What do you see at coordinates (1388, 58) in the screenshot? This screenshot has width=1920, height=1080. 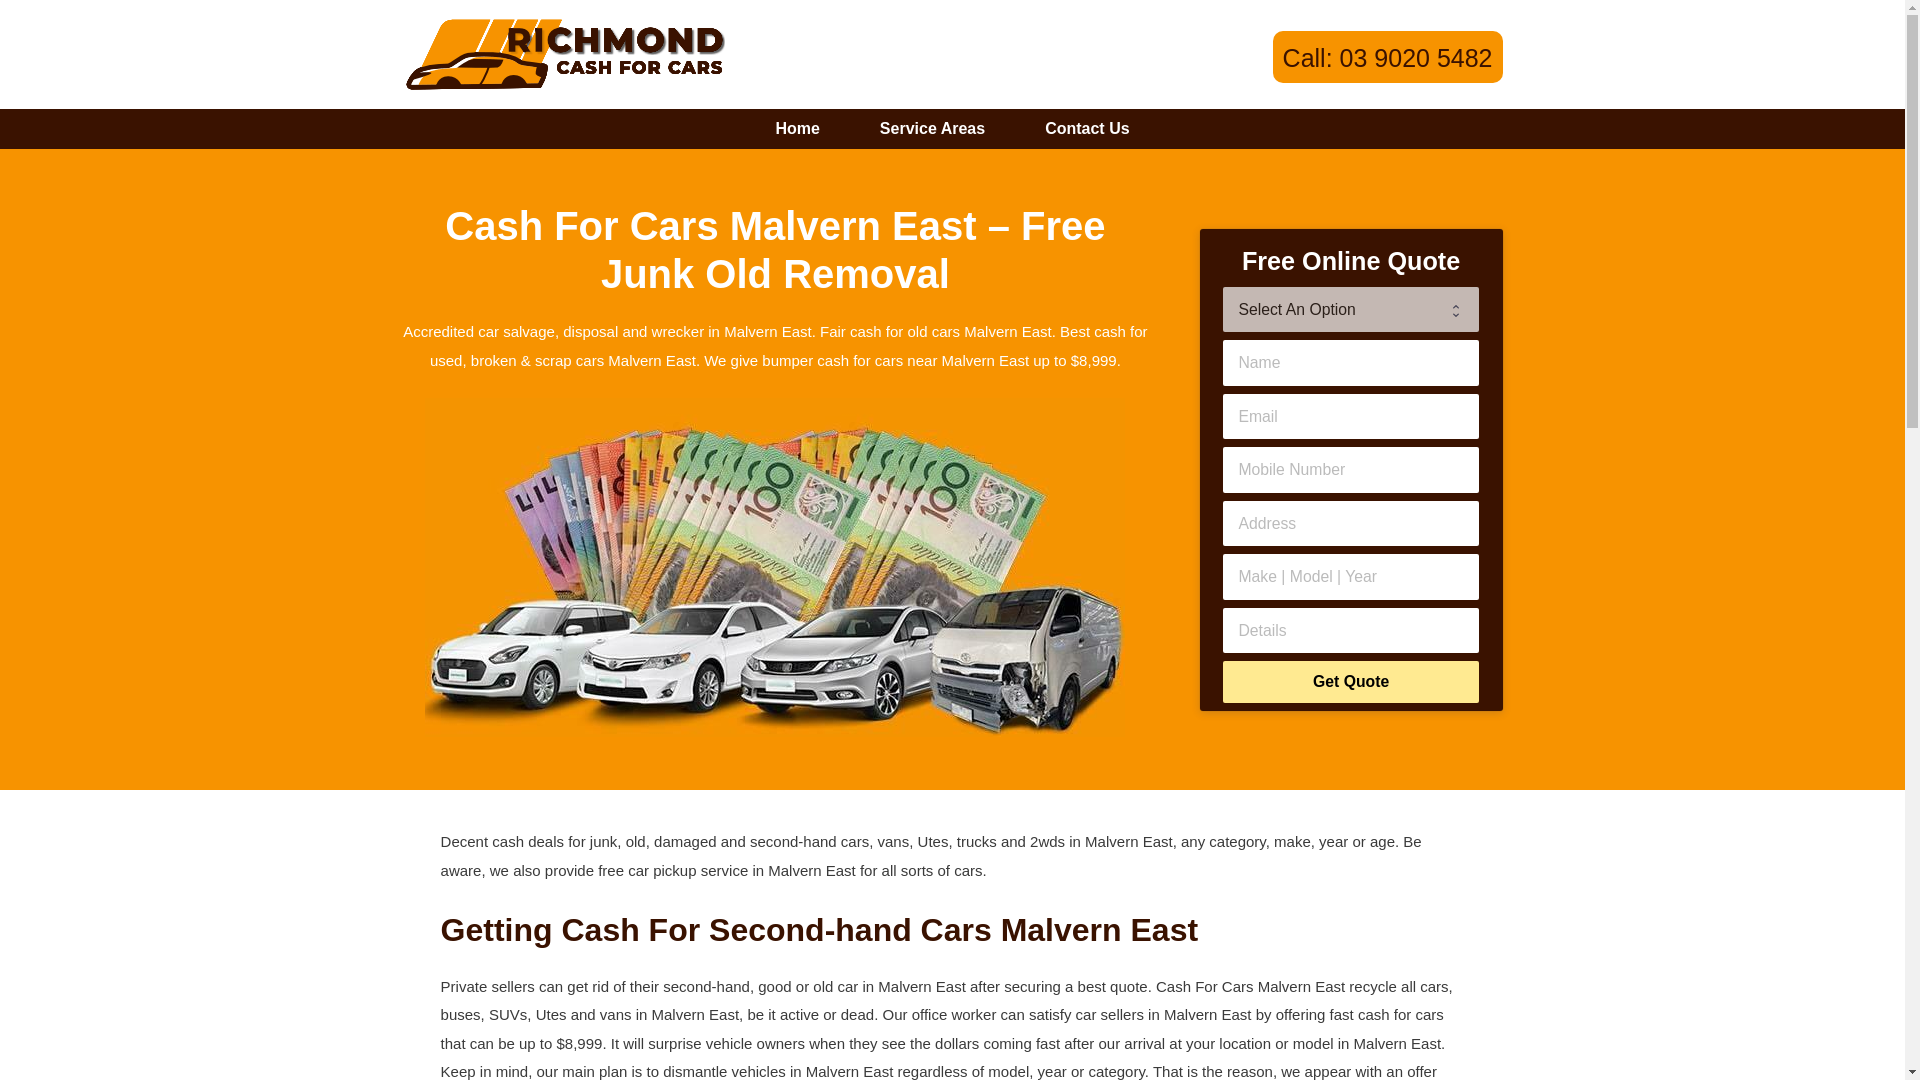 I see `Call: 03 9020 5482` at bounding box center [1388, 58].